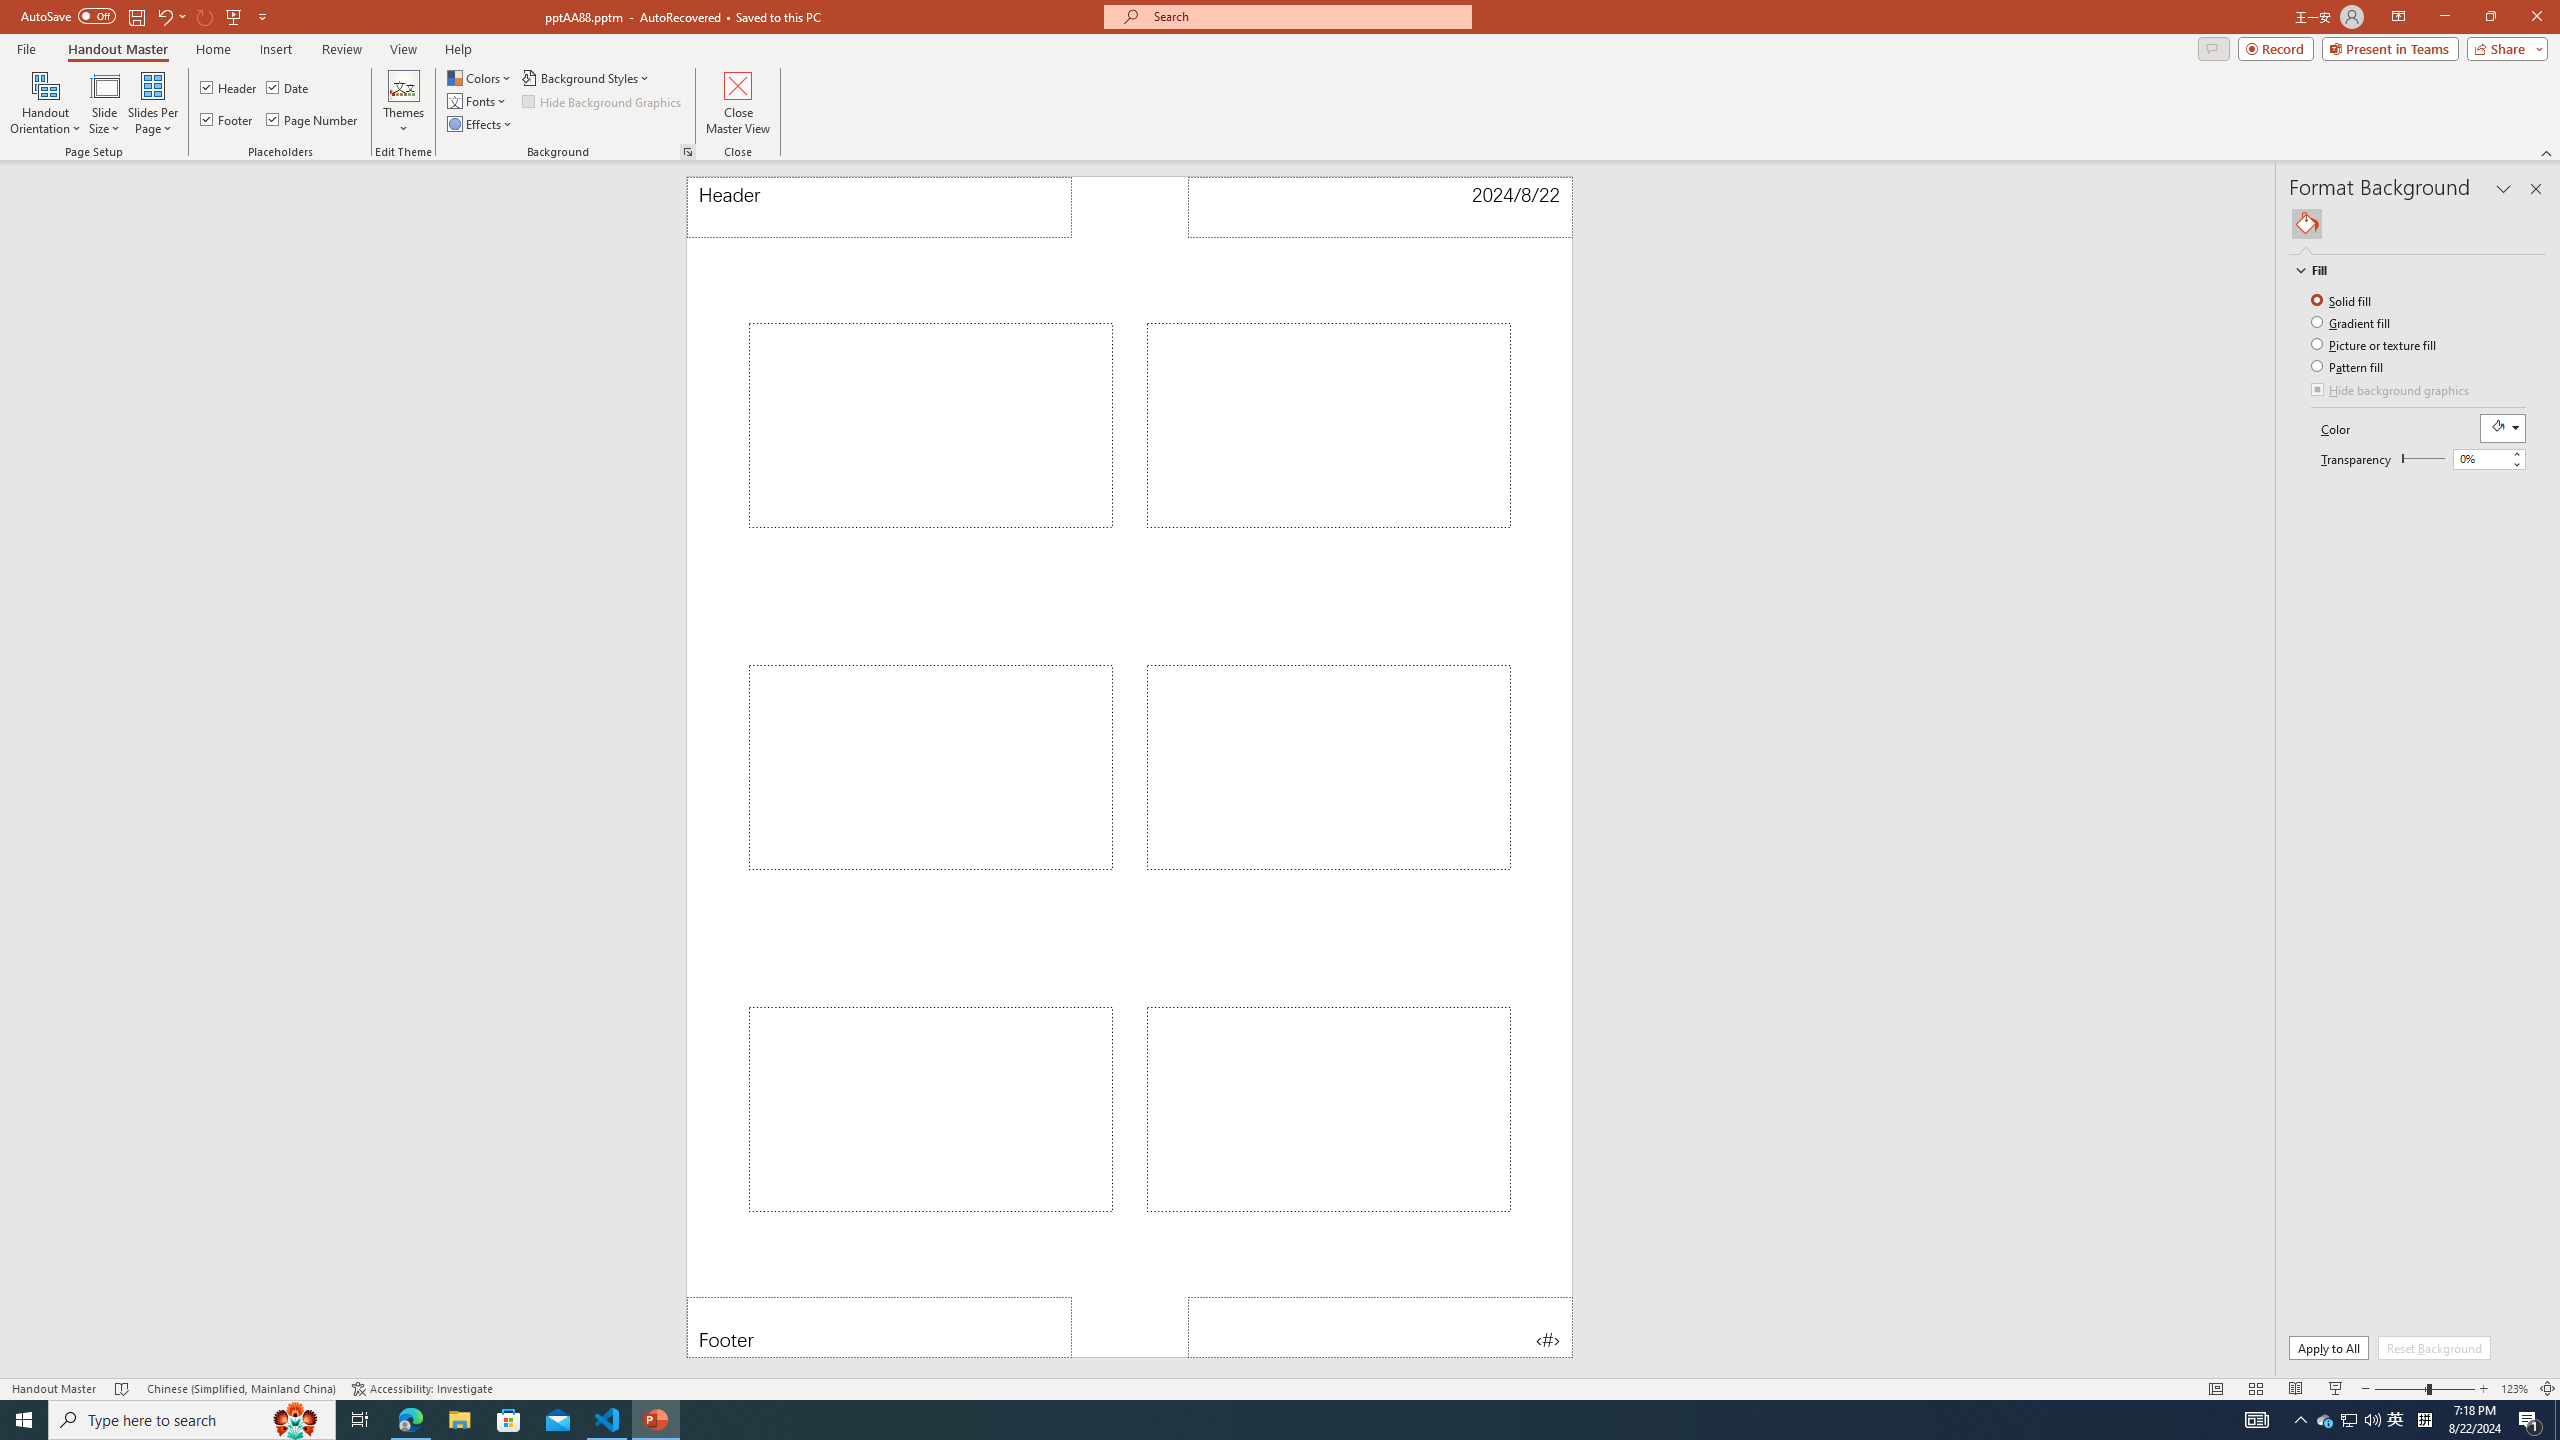  Describe the element at coordinates (738, 103) in the screenshot. I see `Close Master View` at that location.